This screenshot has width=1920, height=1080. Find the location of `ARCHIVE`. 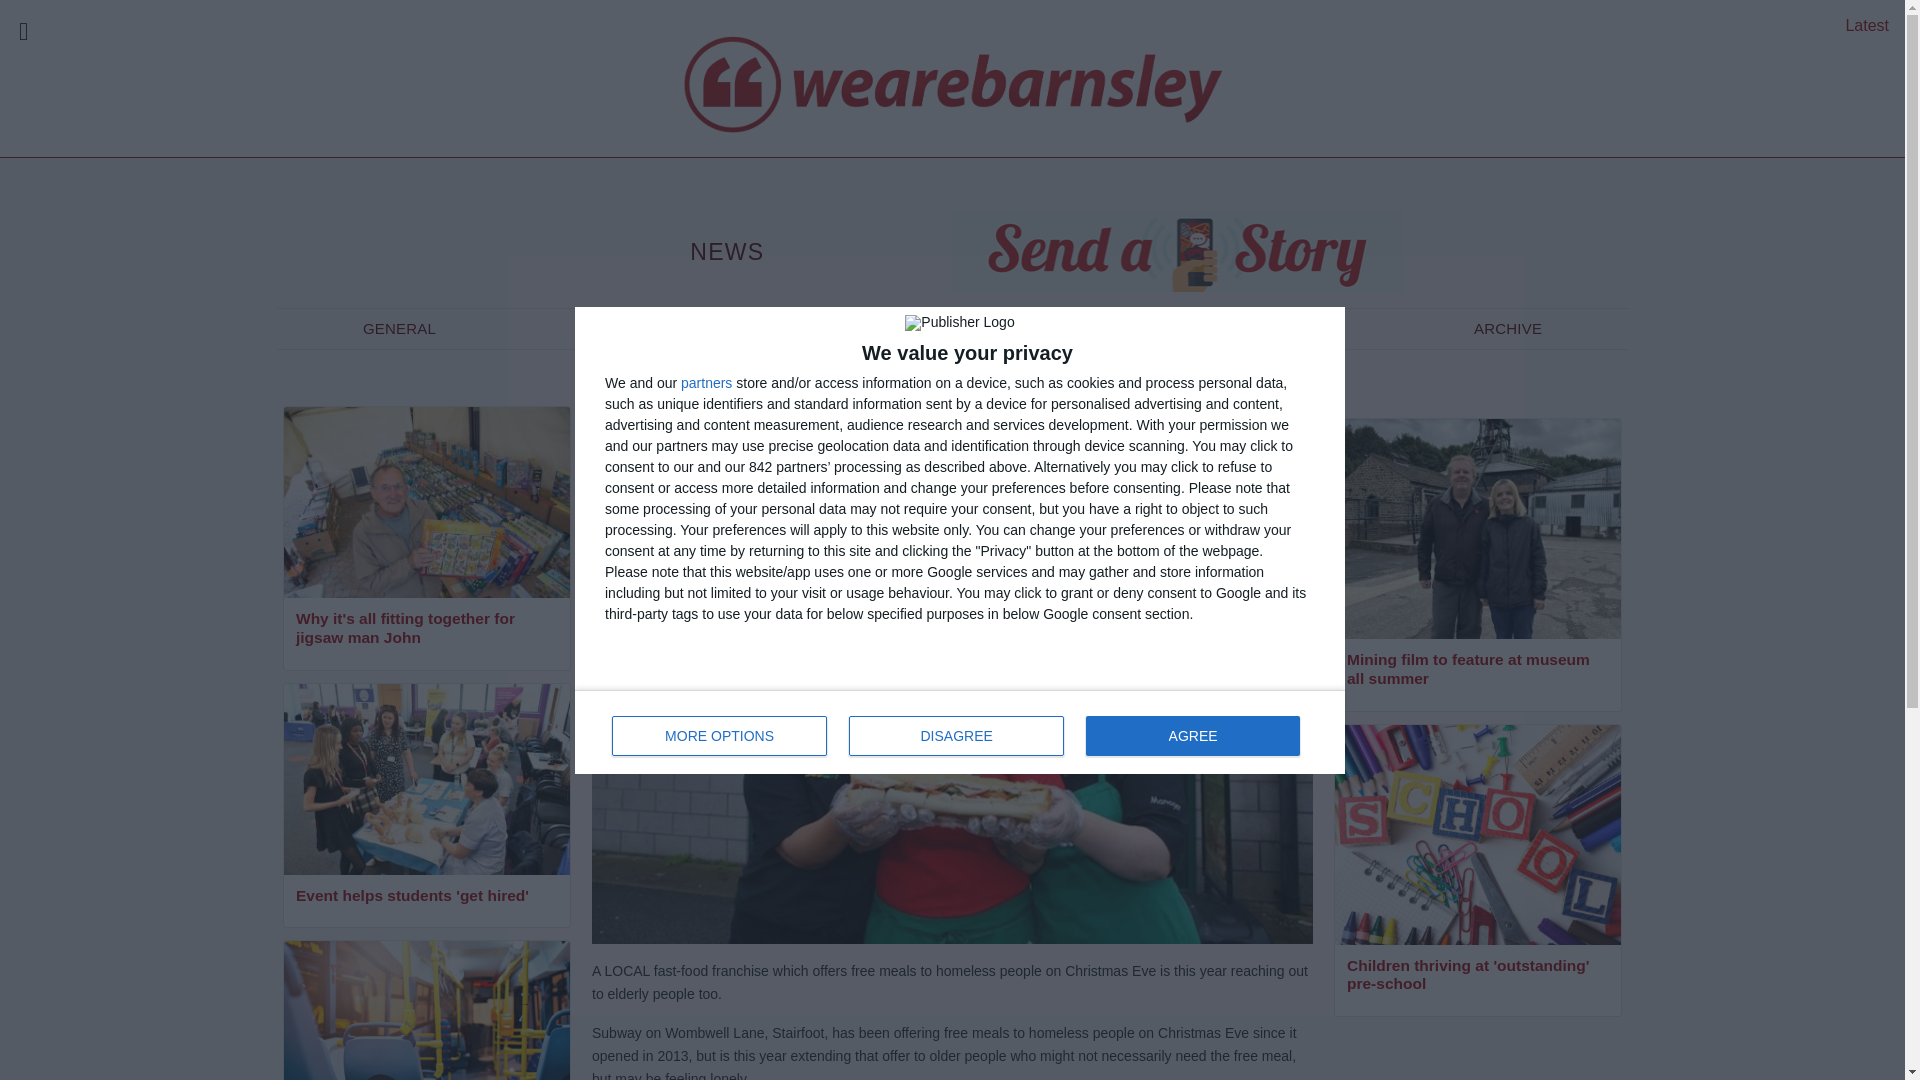

ARCHIVE is located at coordinates (399, 328).